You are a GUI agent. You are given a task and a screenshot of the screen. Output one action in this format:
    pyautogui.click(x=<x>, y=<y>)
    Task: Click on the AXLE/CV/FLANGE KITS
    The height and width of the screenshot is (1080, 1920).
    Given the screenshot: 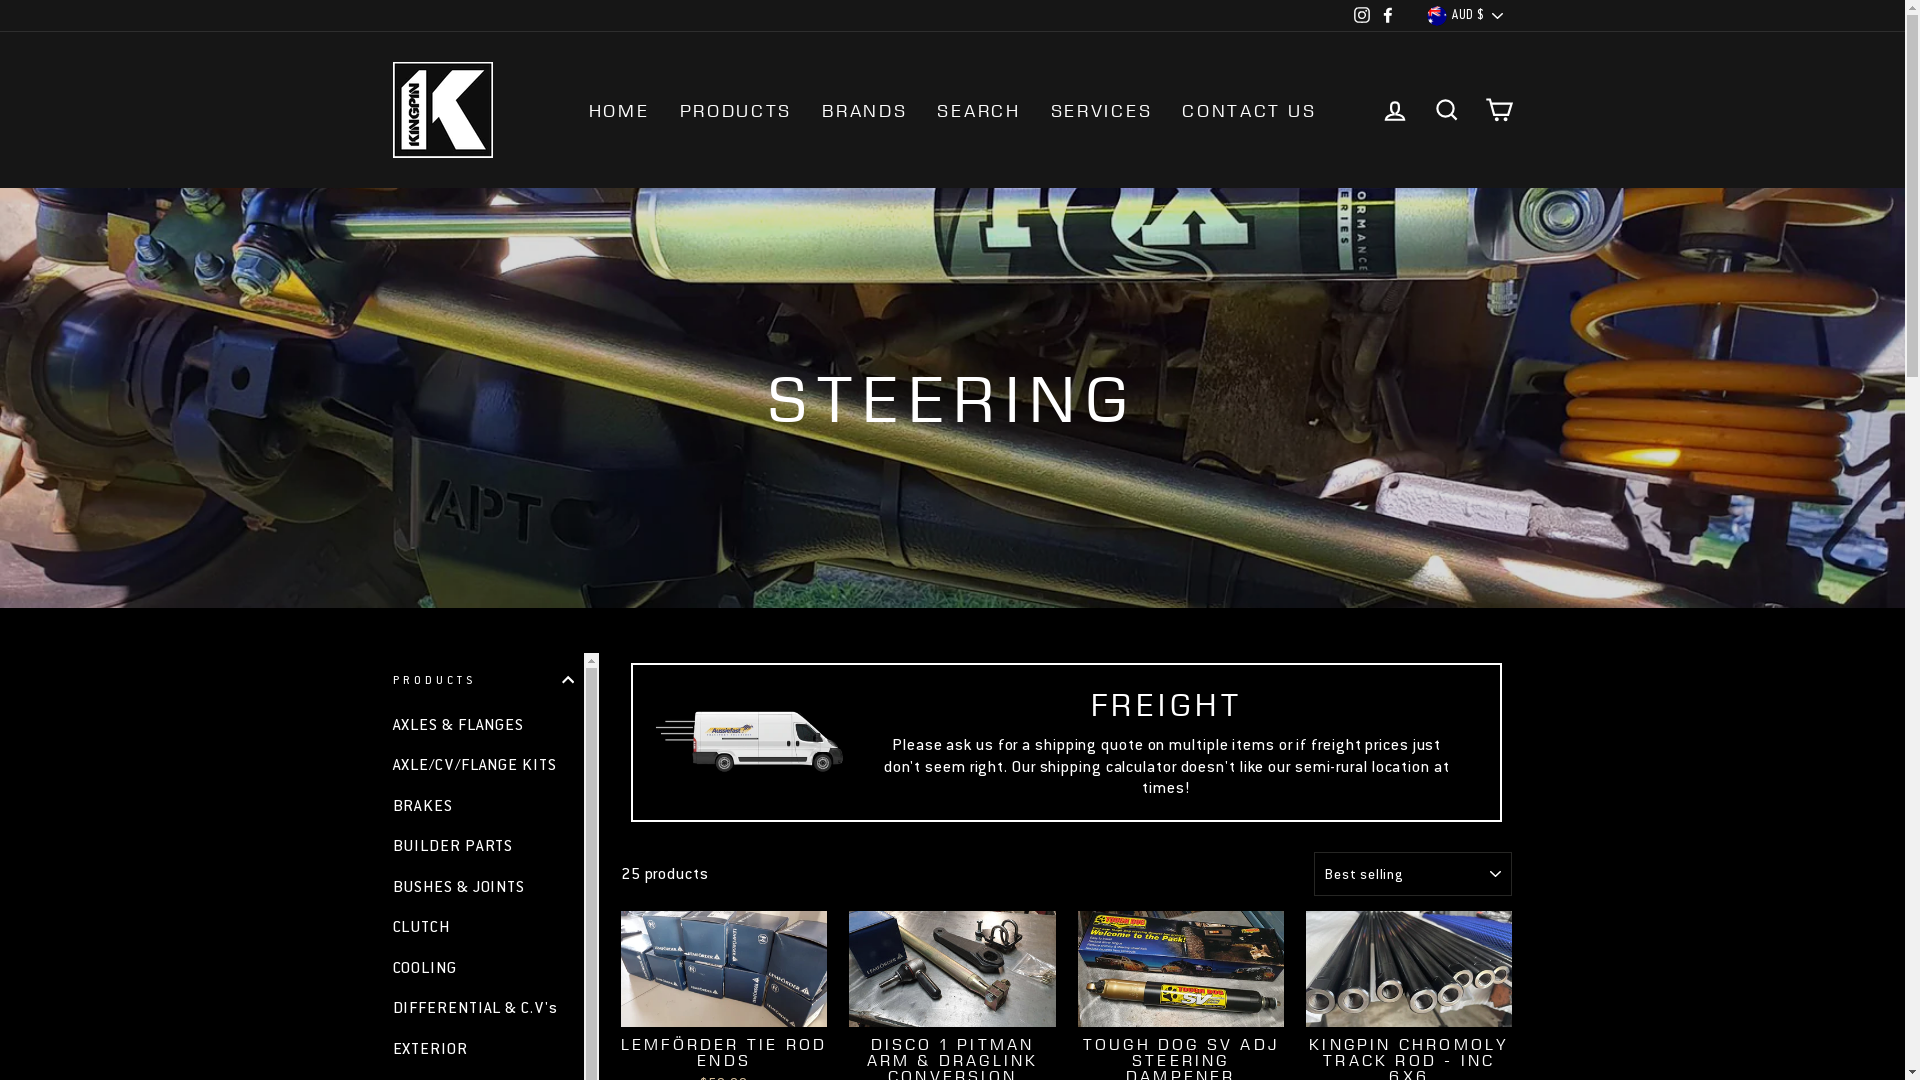 What is the action you would take?
    pyautogui.click(x=482, y=765)
    